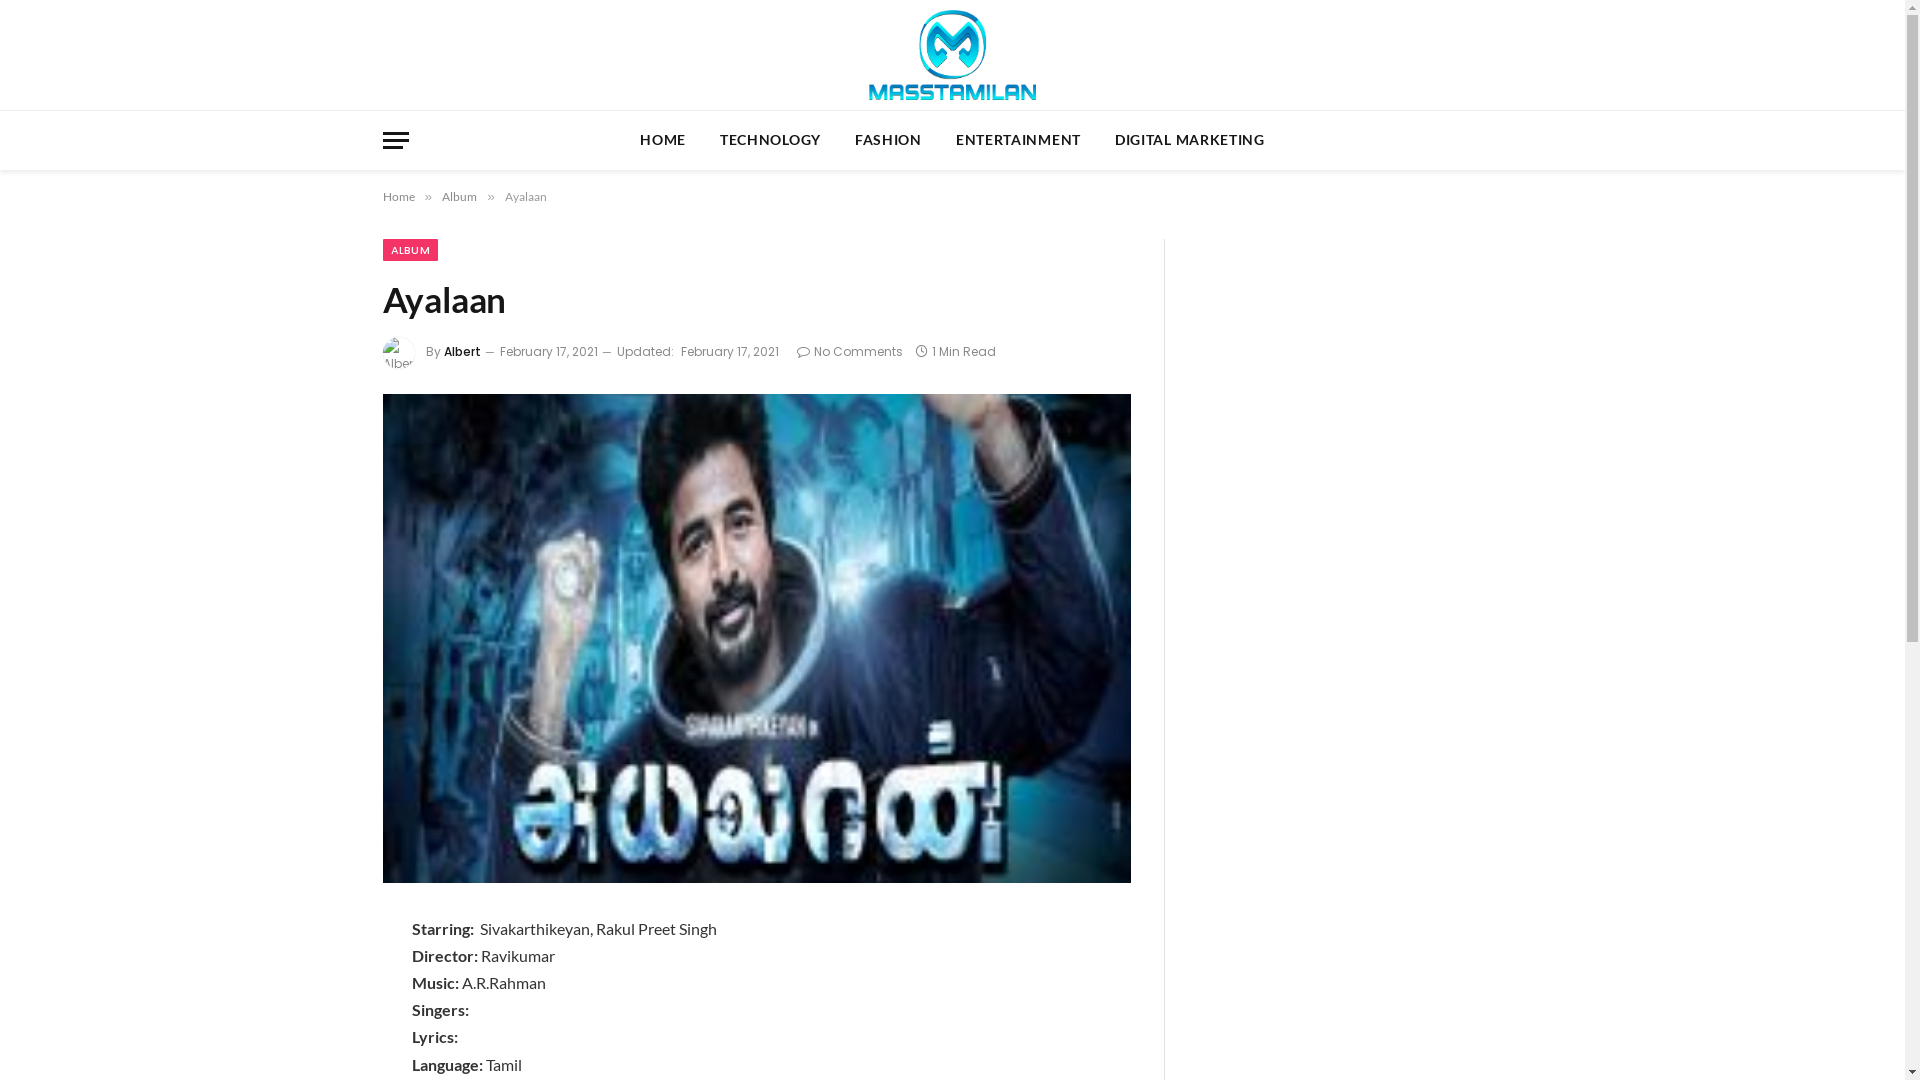  I want to click on TECHNOLOGY, so click(770, 140).